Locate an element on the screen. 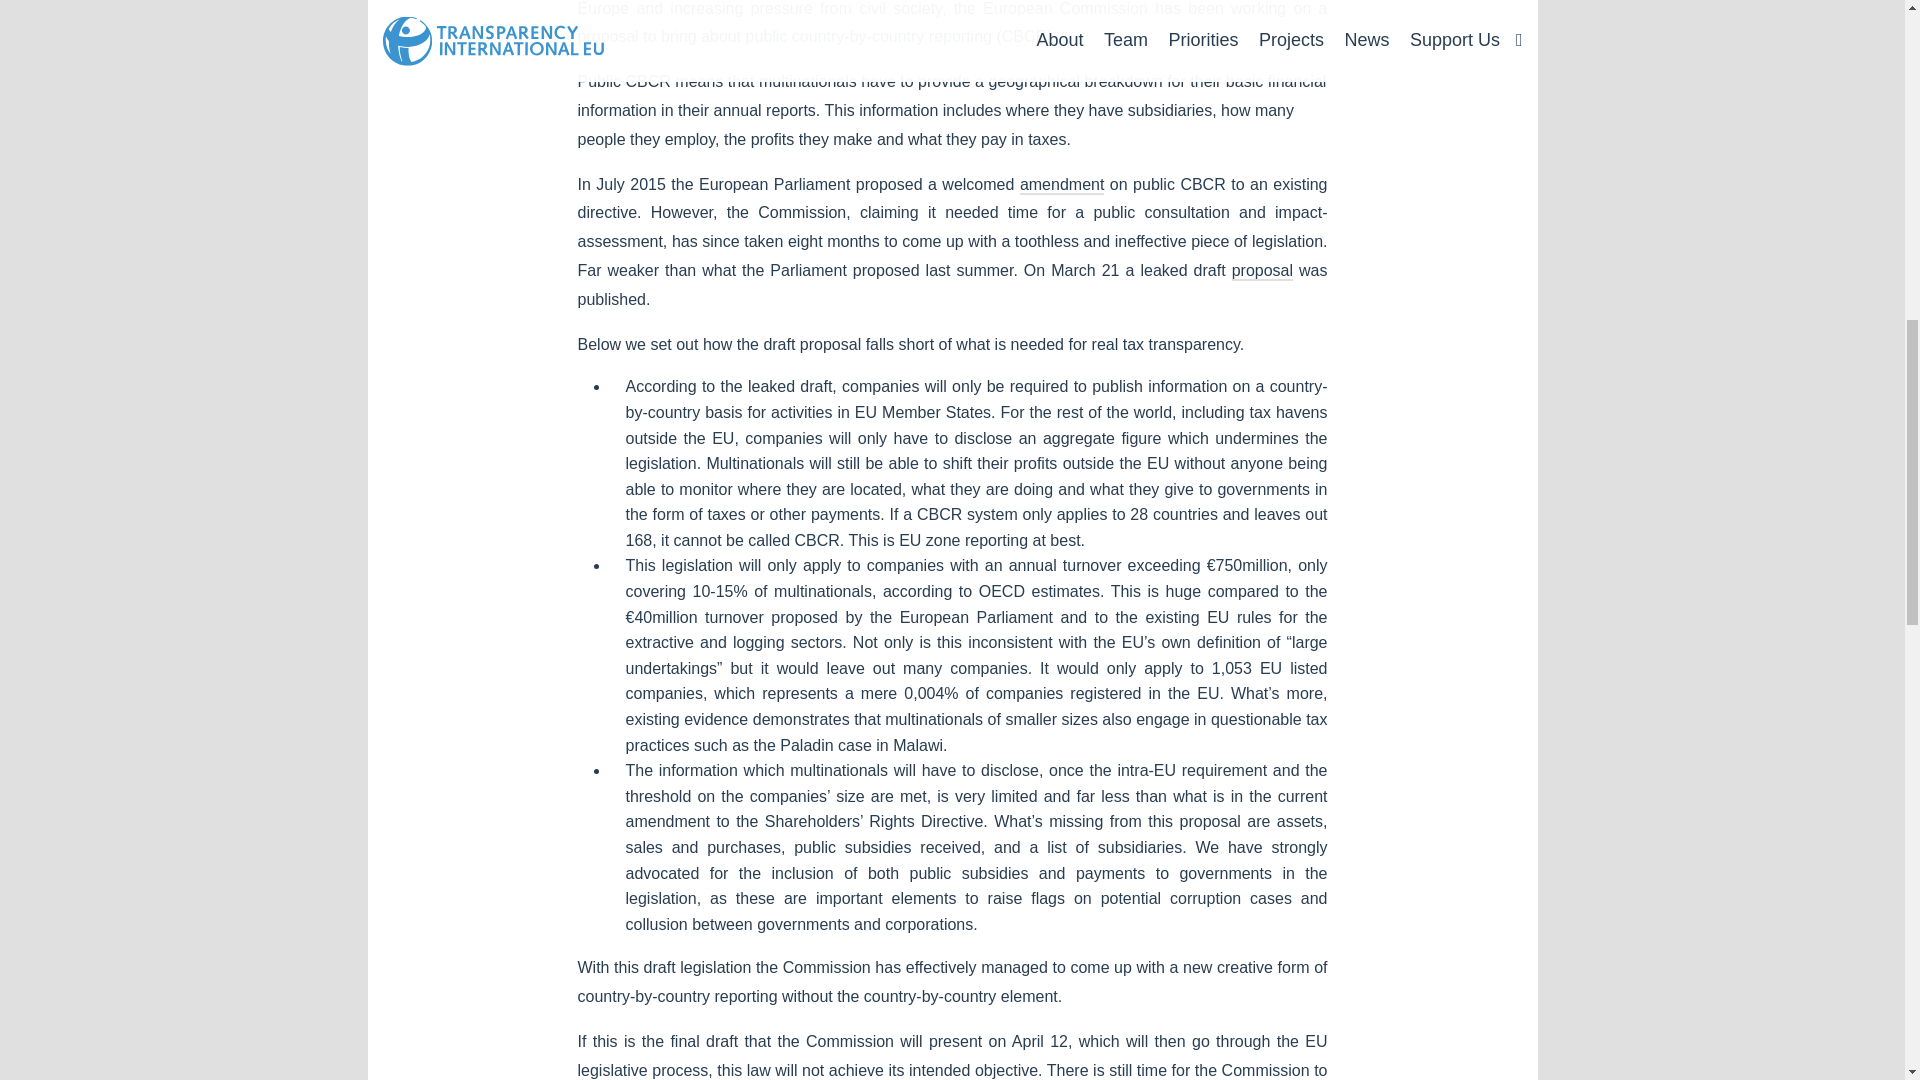 The image size is (1920, 1080). OECD estimates is located at coordinates (1040, 592).